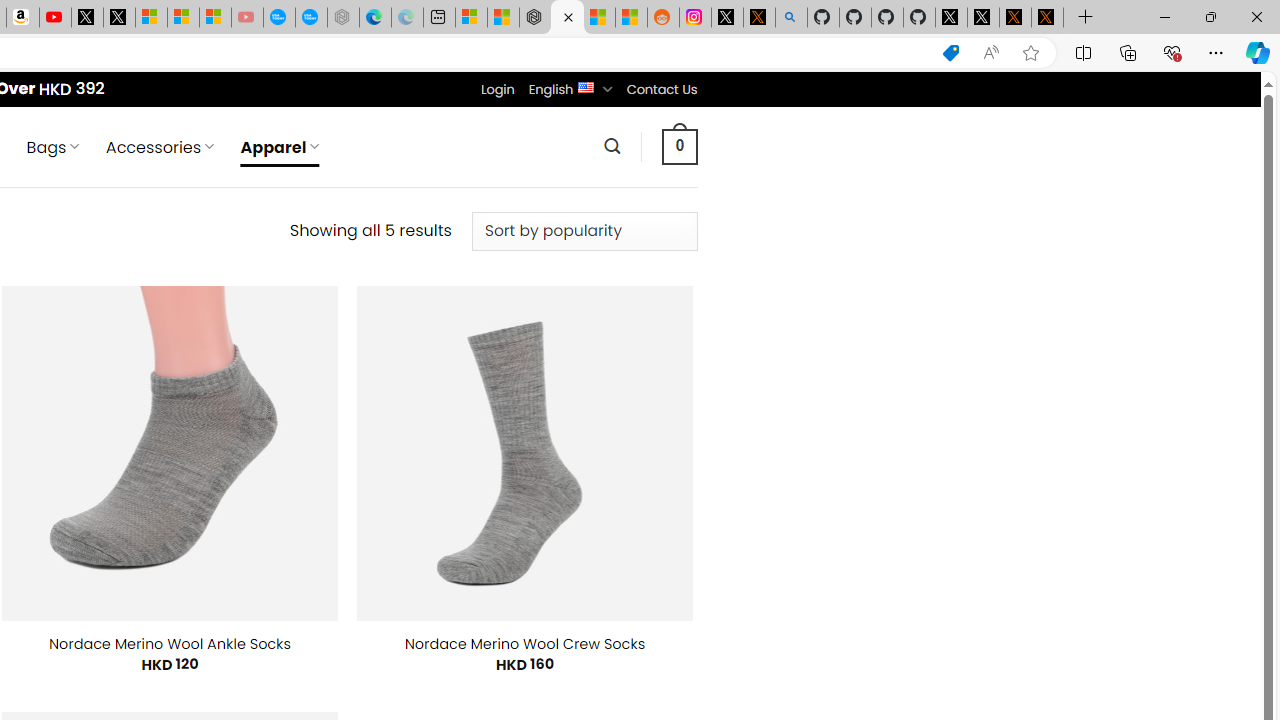 This screenshot has height=720, width=1280. I want to click on Nordace - Nordace has arrived Hong Kong - Sleeping, so click(343, 18).